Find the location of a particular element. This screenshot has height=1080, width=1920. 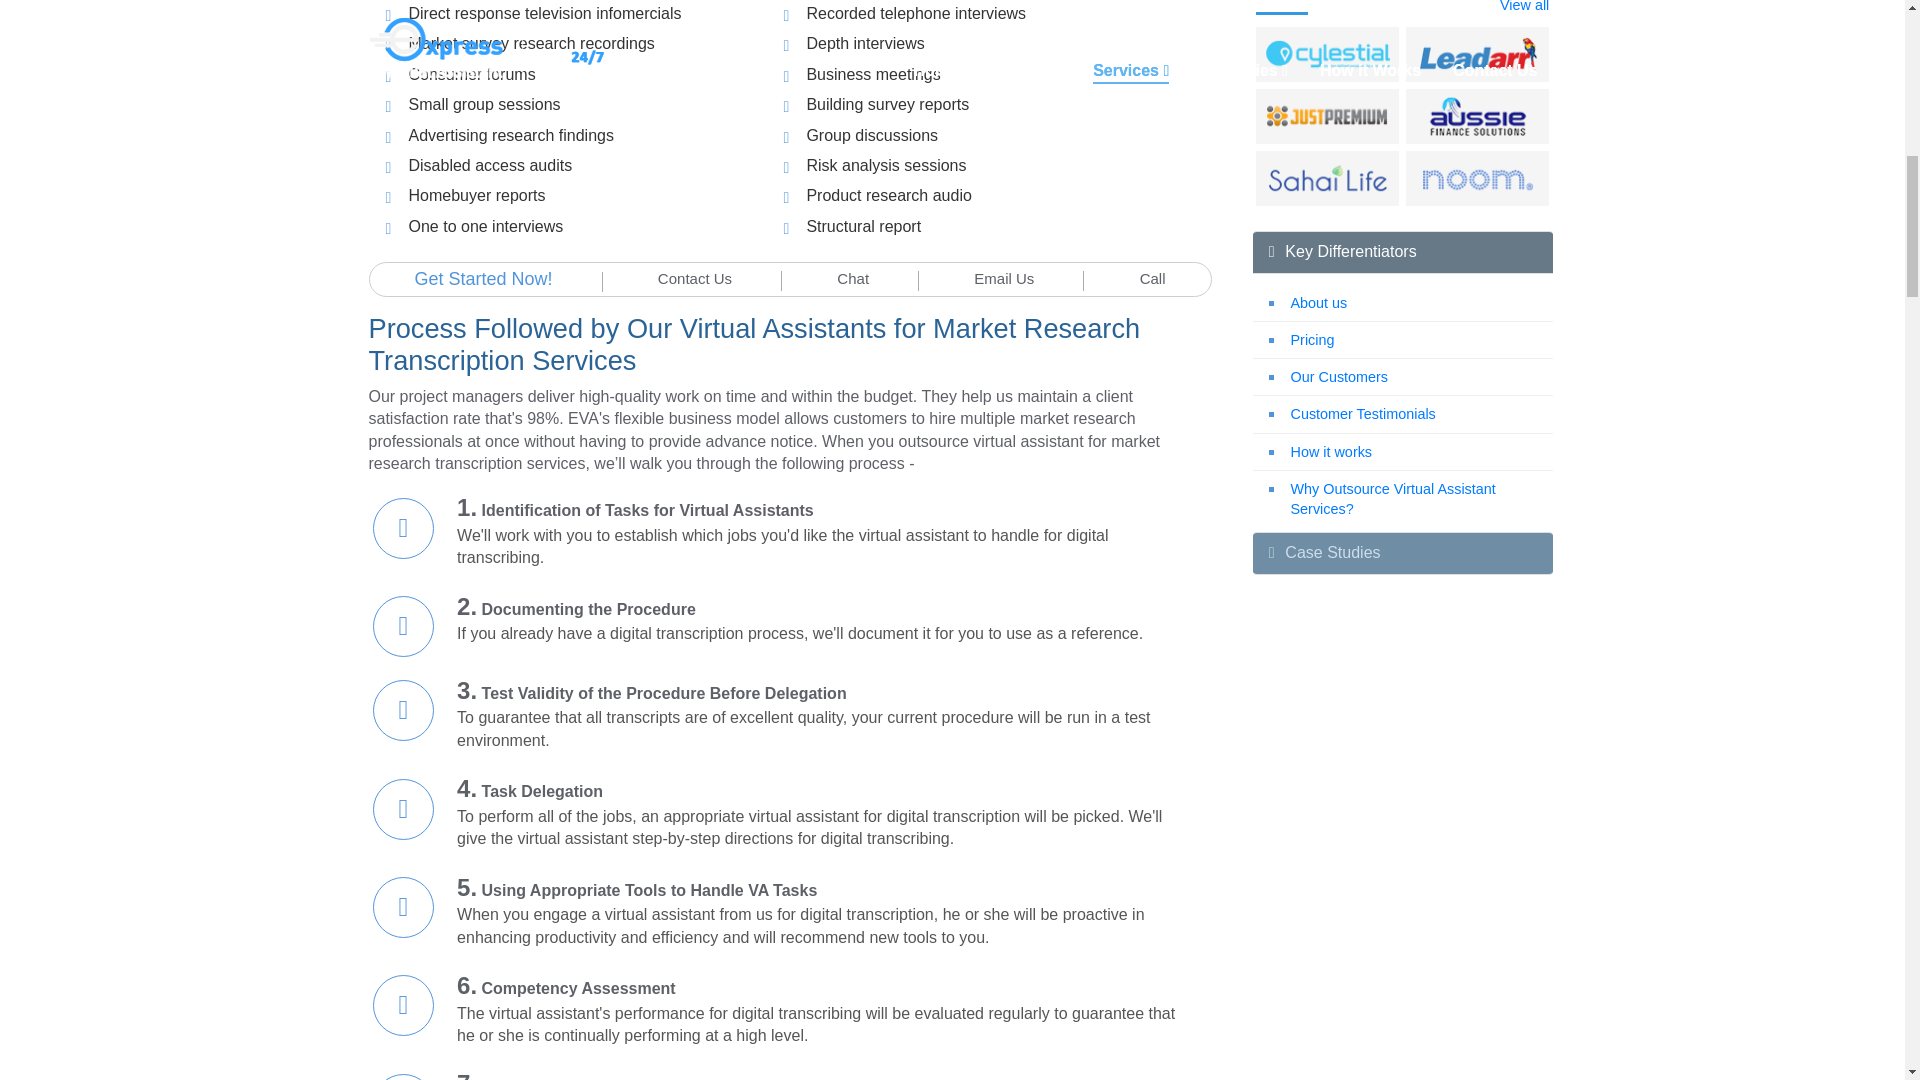

Celestial Systems is located at coordinates (1328, 54).